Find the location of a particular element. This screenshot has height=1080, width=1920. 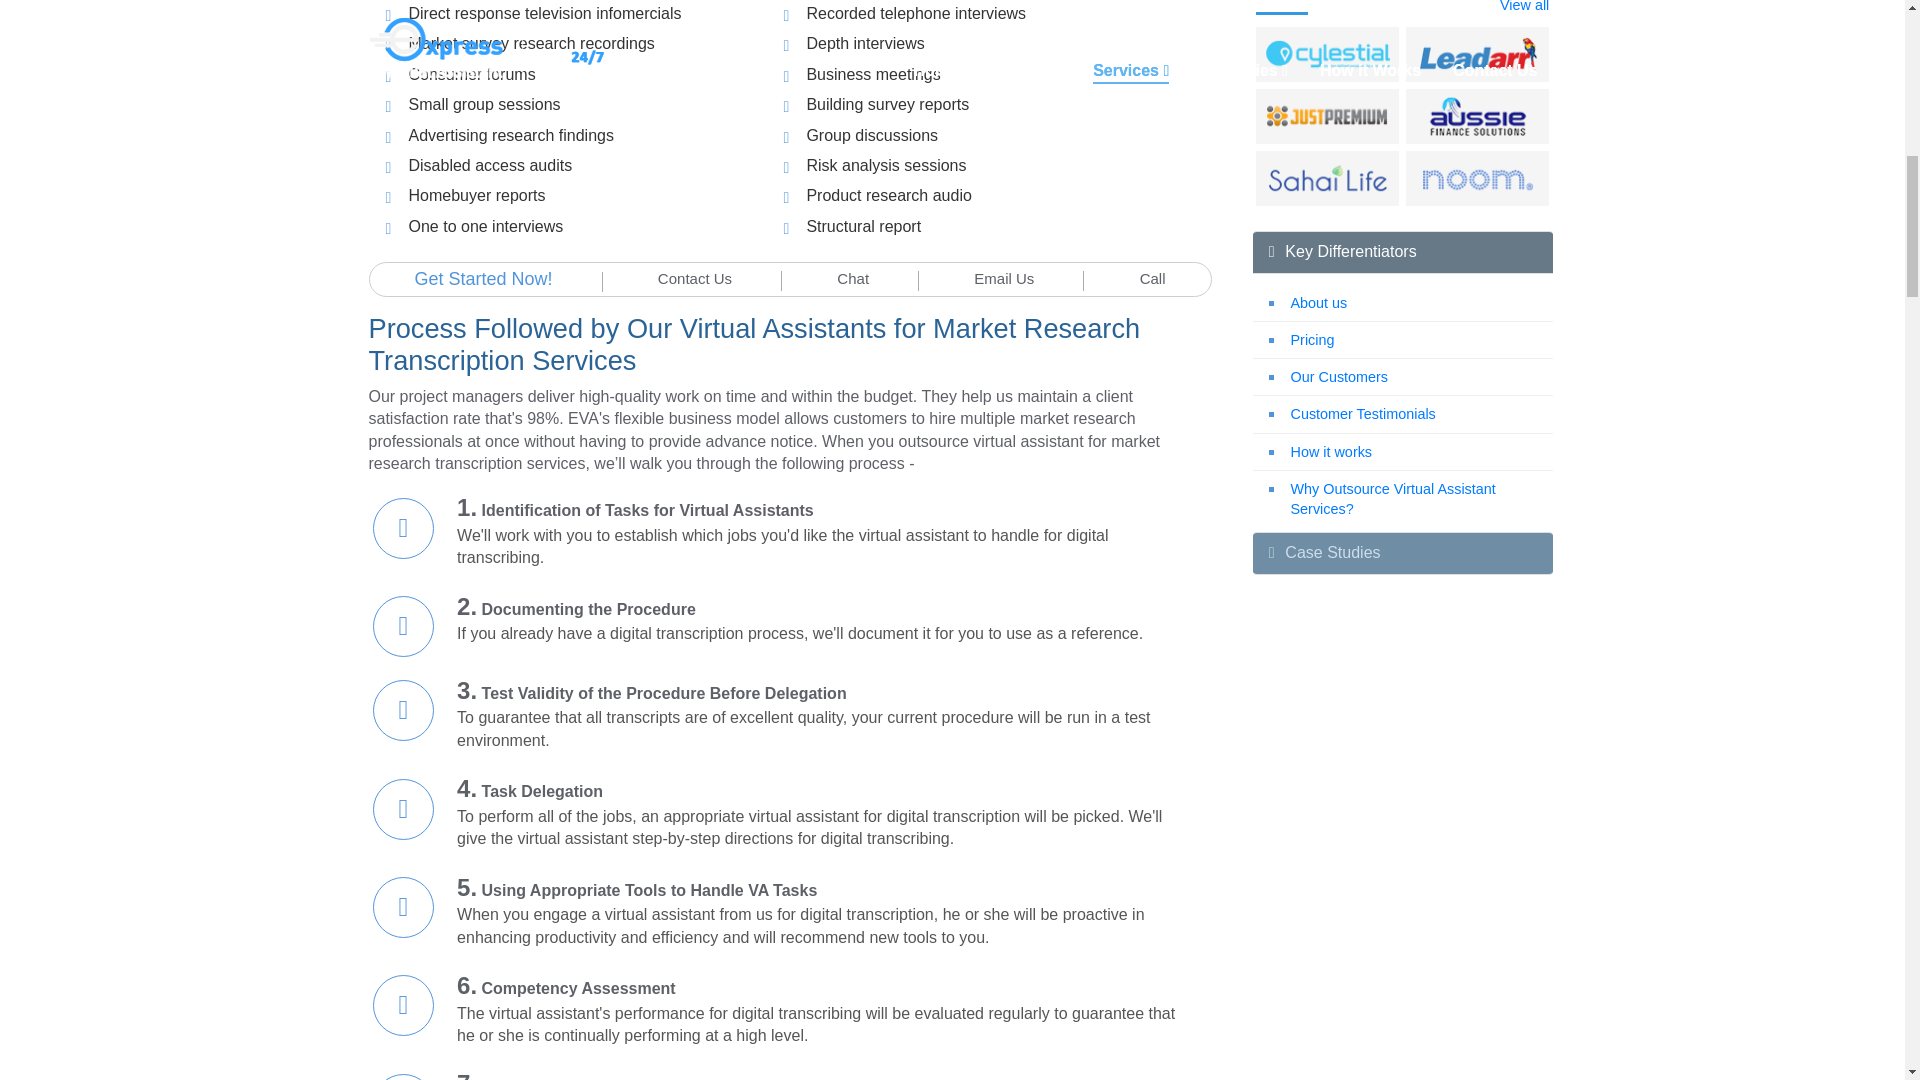

Celestial Systems is located at coordinates (1328, 54).